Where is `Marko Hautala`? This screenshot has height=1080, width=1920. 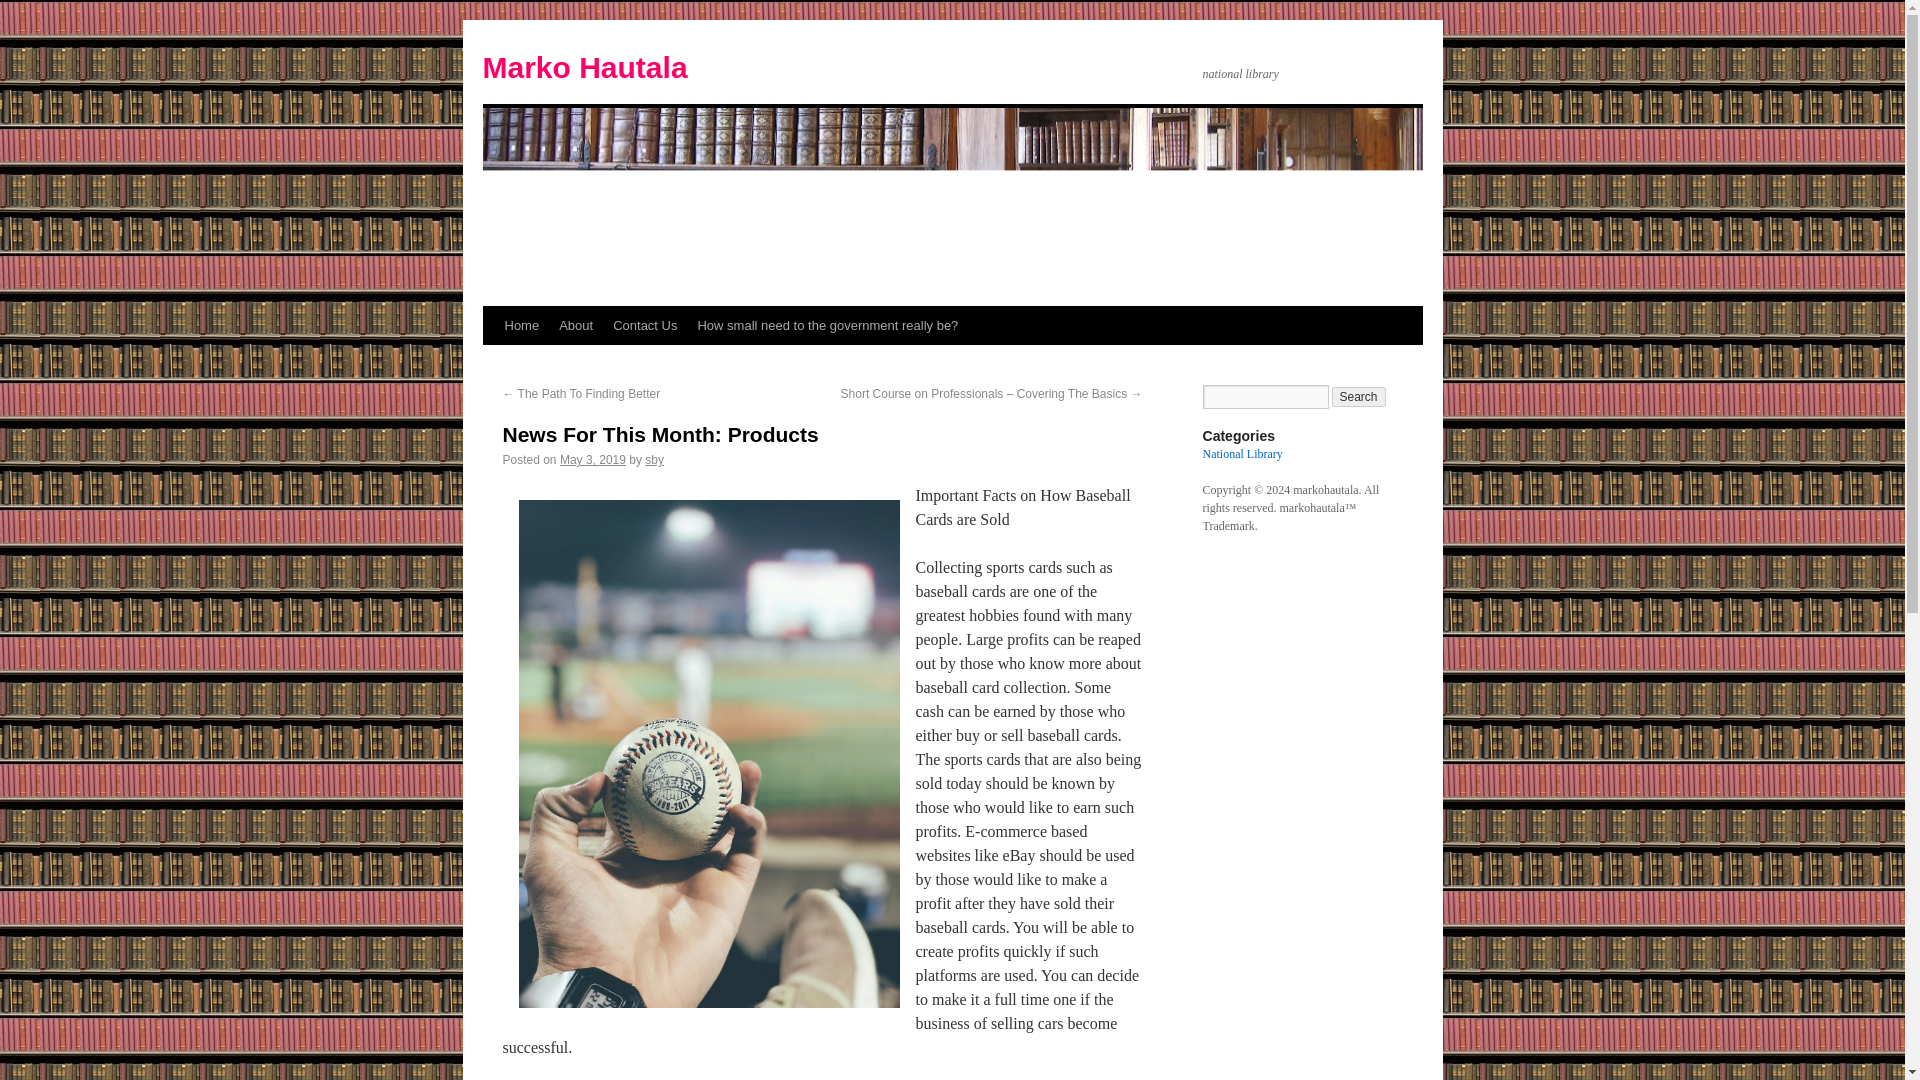 Marko Hautala is located at coordinates (584, 67).